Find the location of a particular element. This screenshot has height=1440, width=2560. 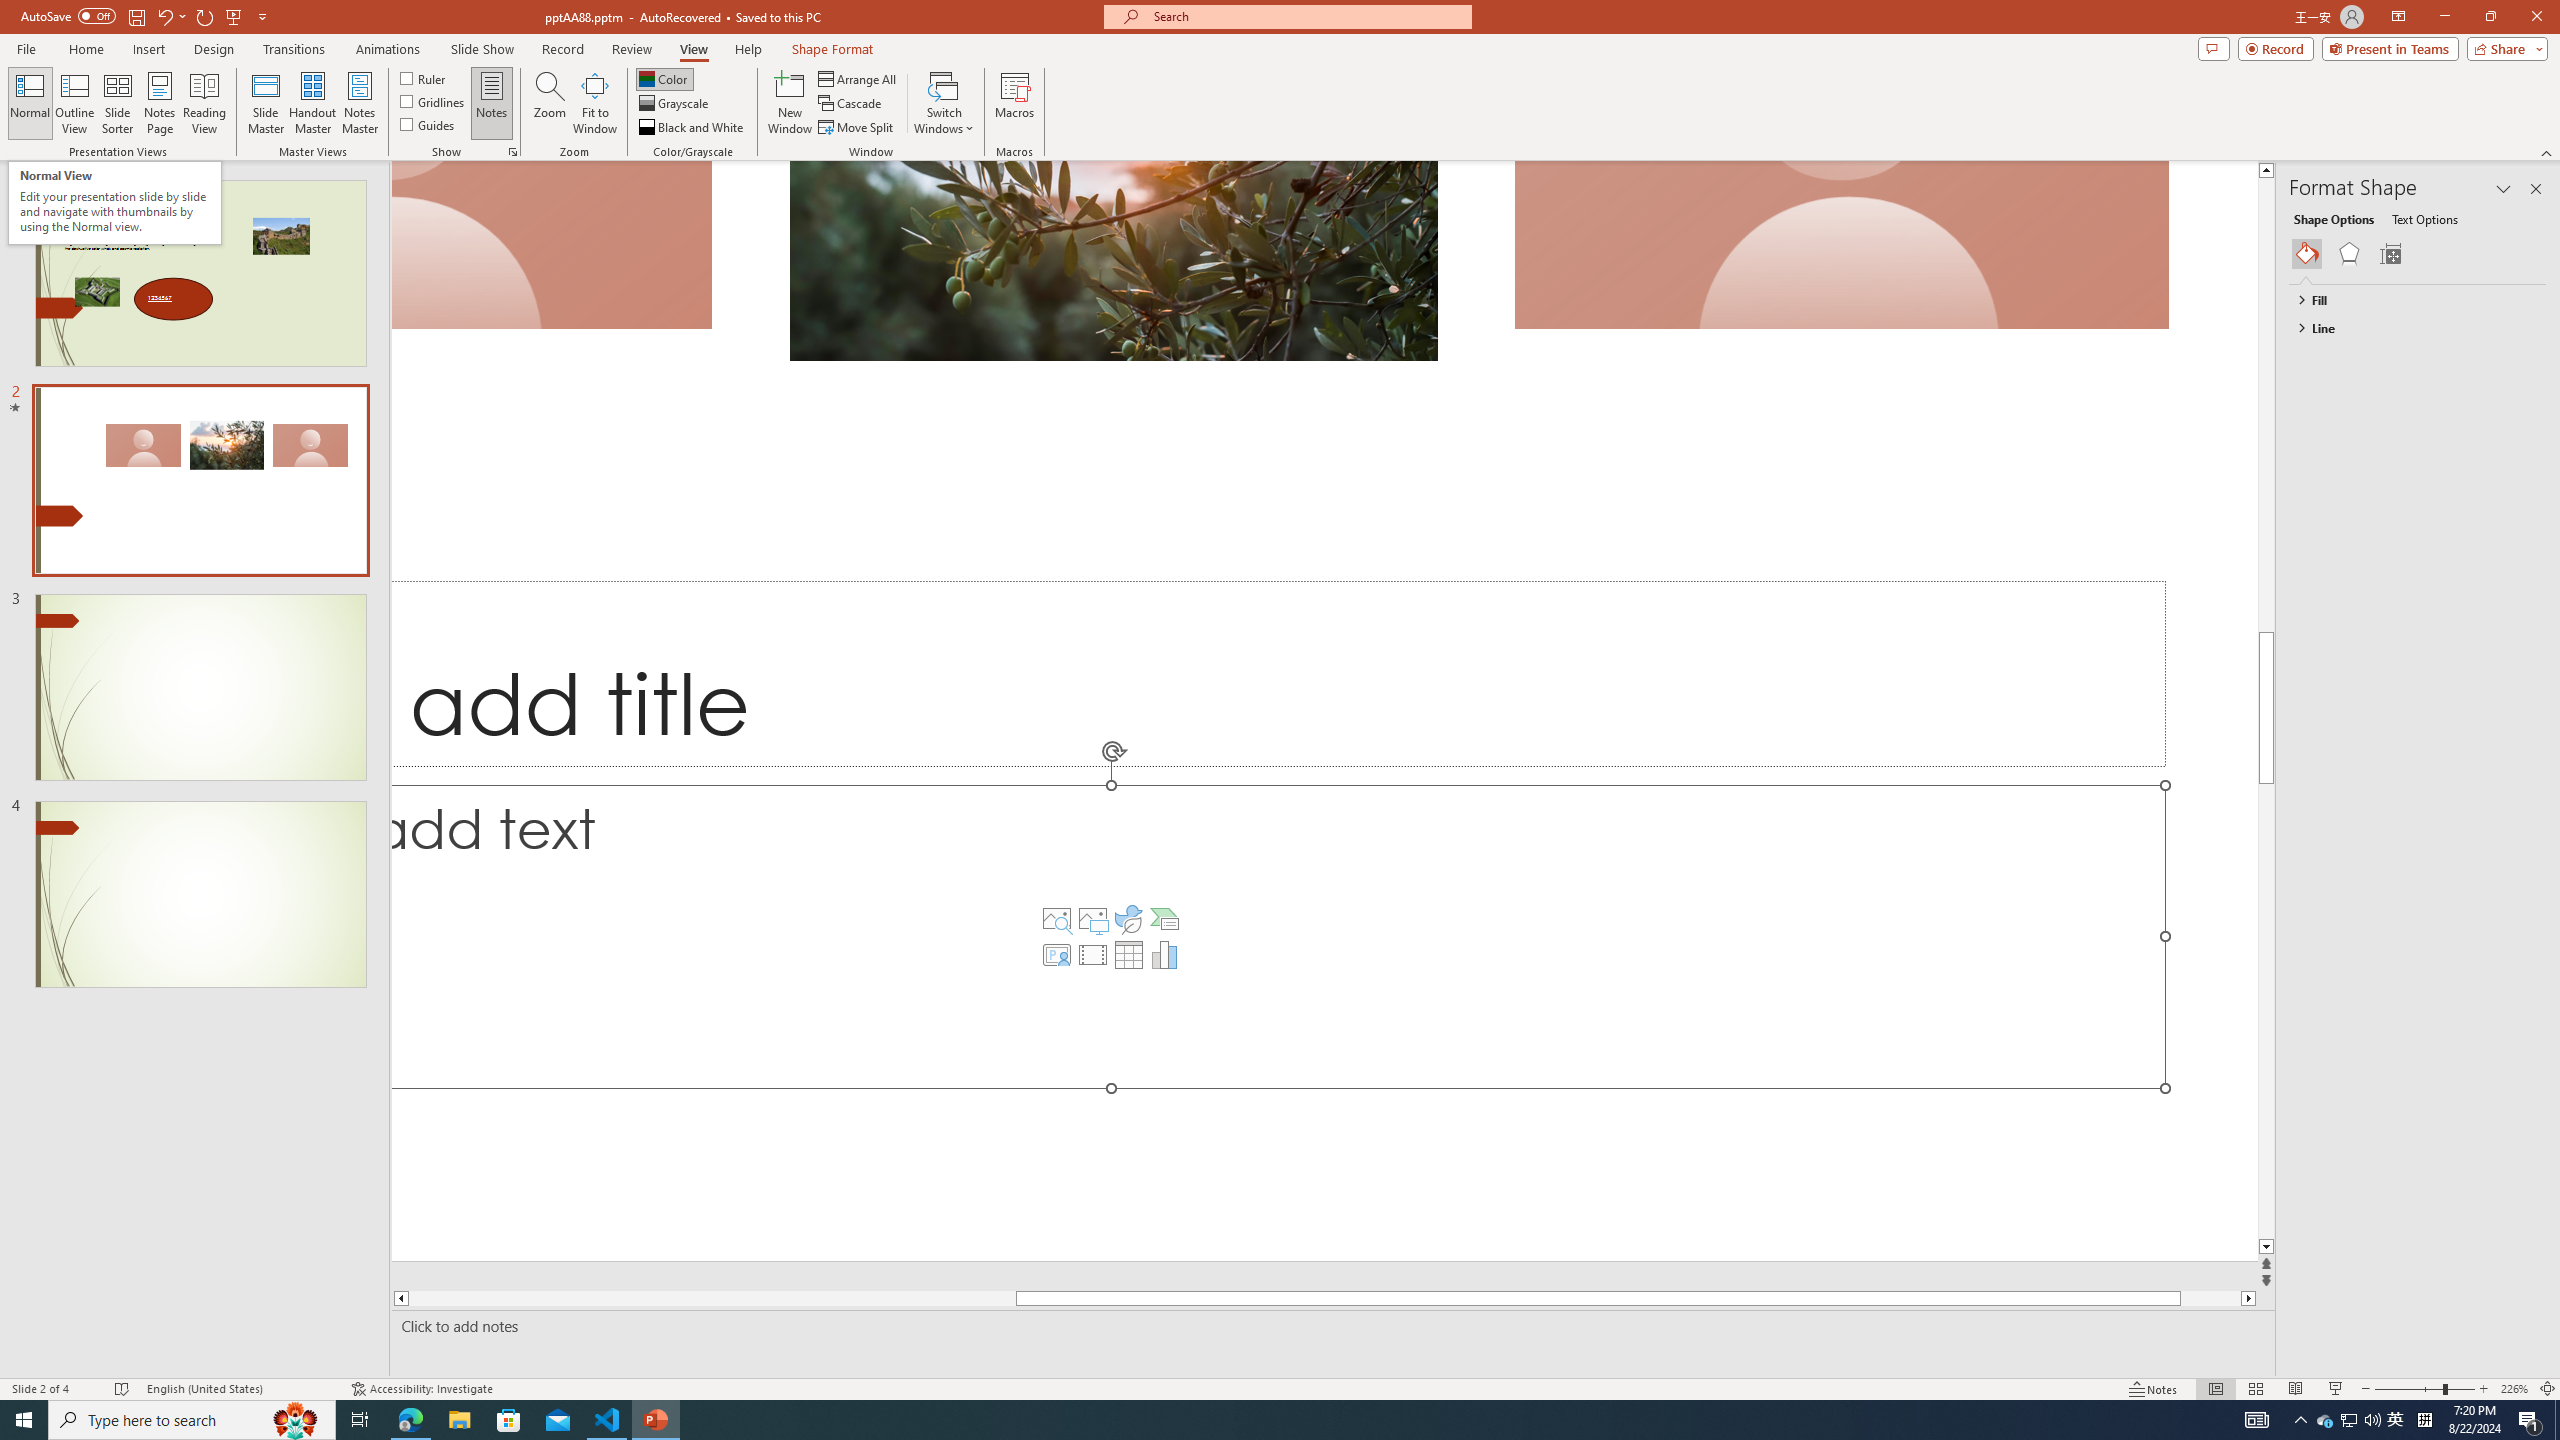

Fit to Window is located at coordinates (594, 103).